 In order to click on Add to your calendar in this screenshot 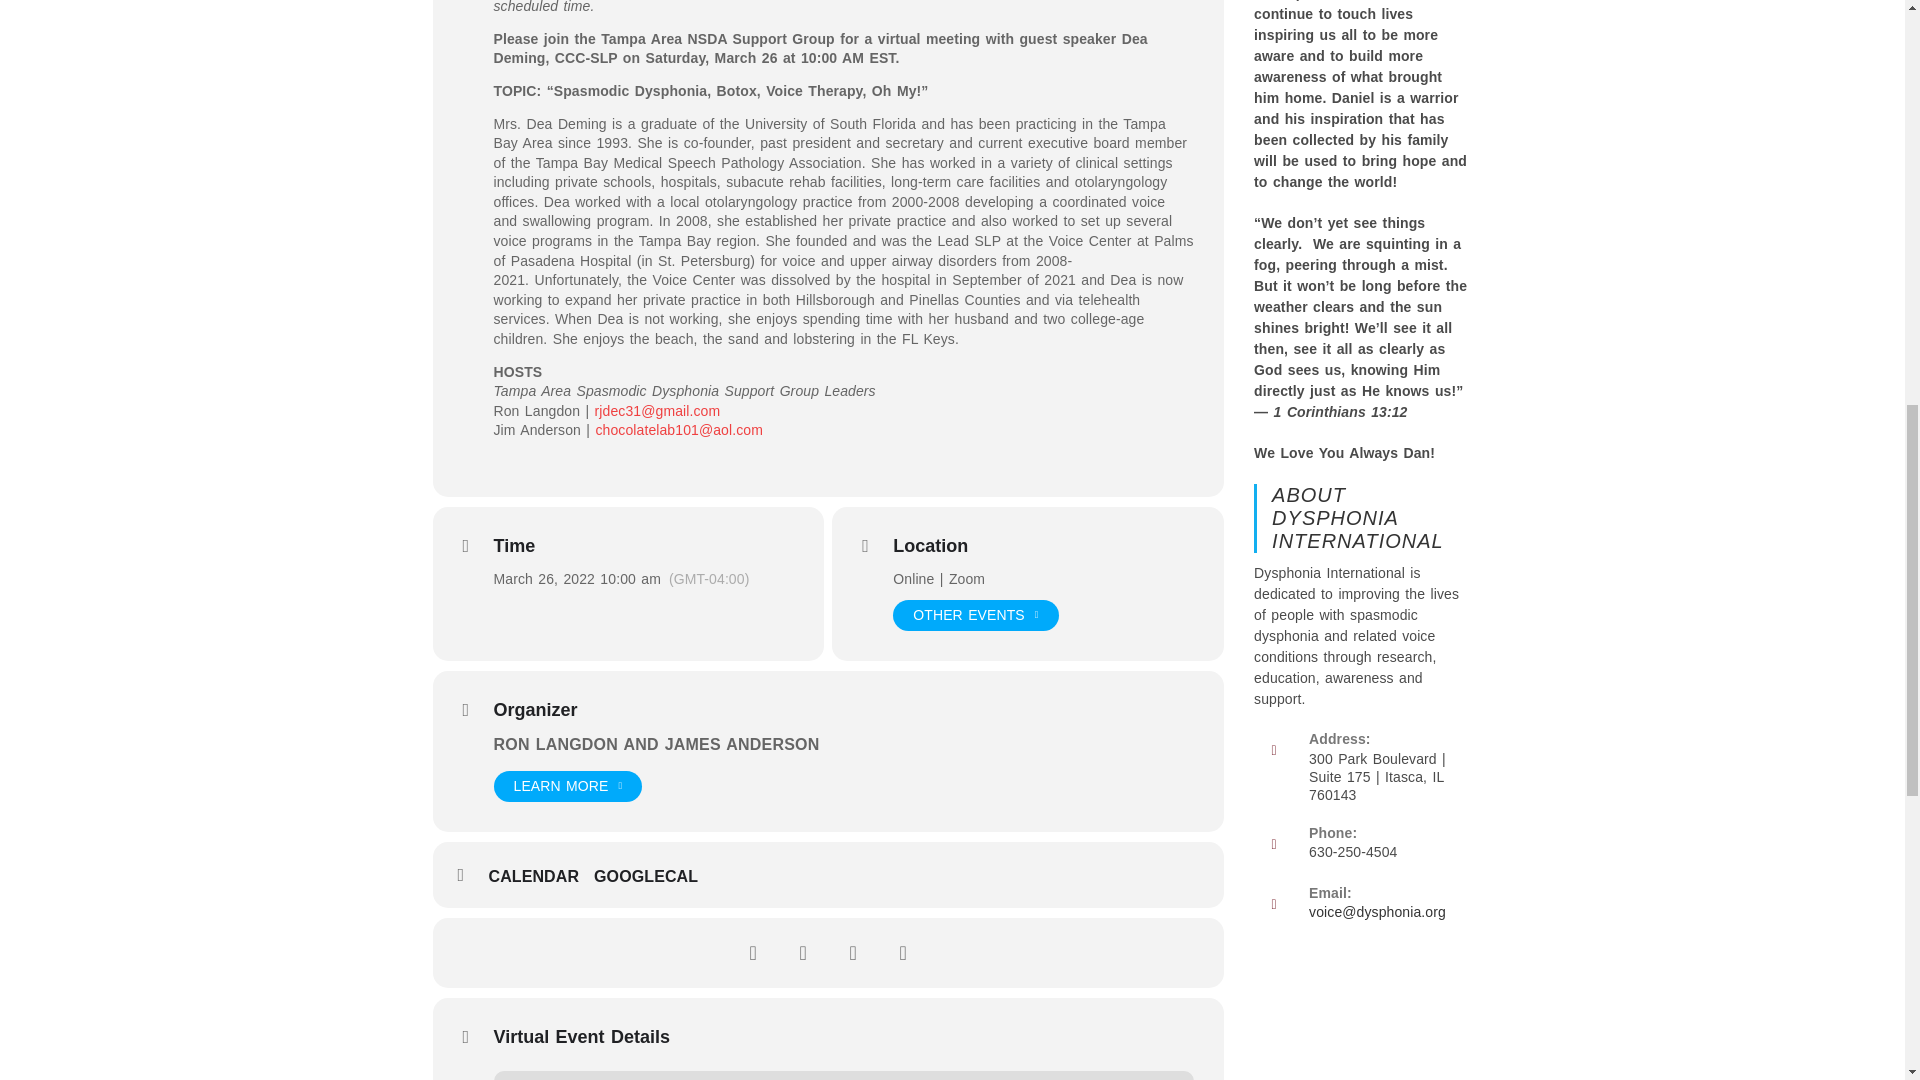, I will do `click(540, 876)`.